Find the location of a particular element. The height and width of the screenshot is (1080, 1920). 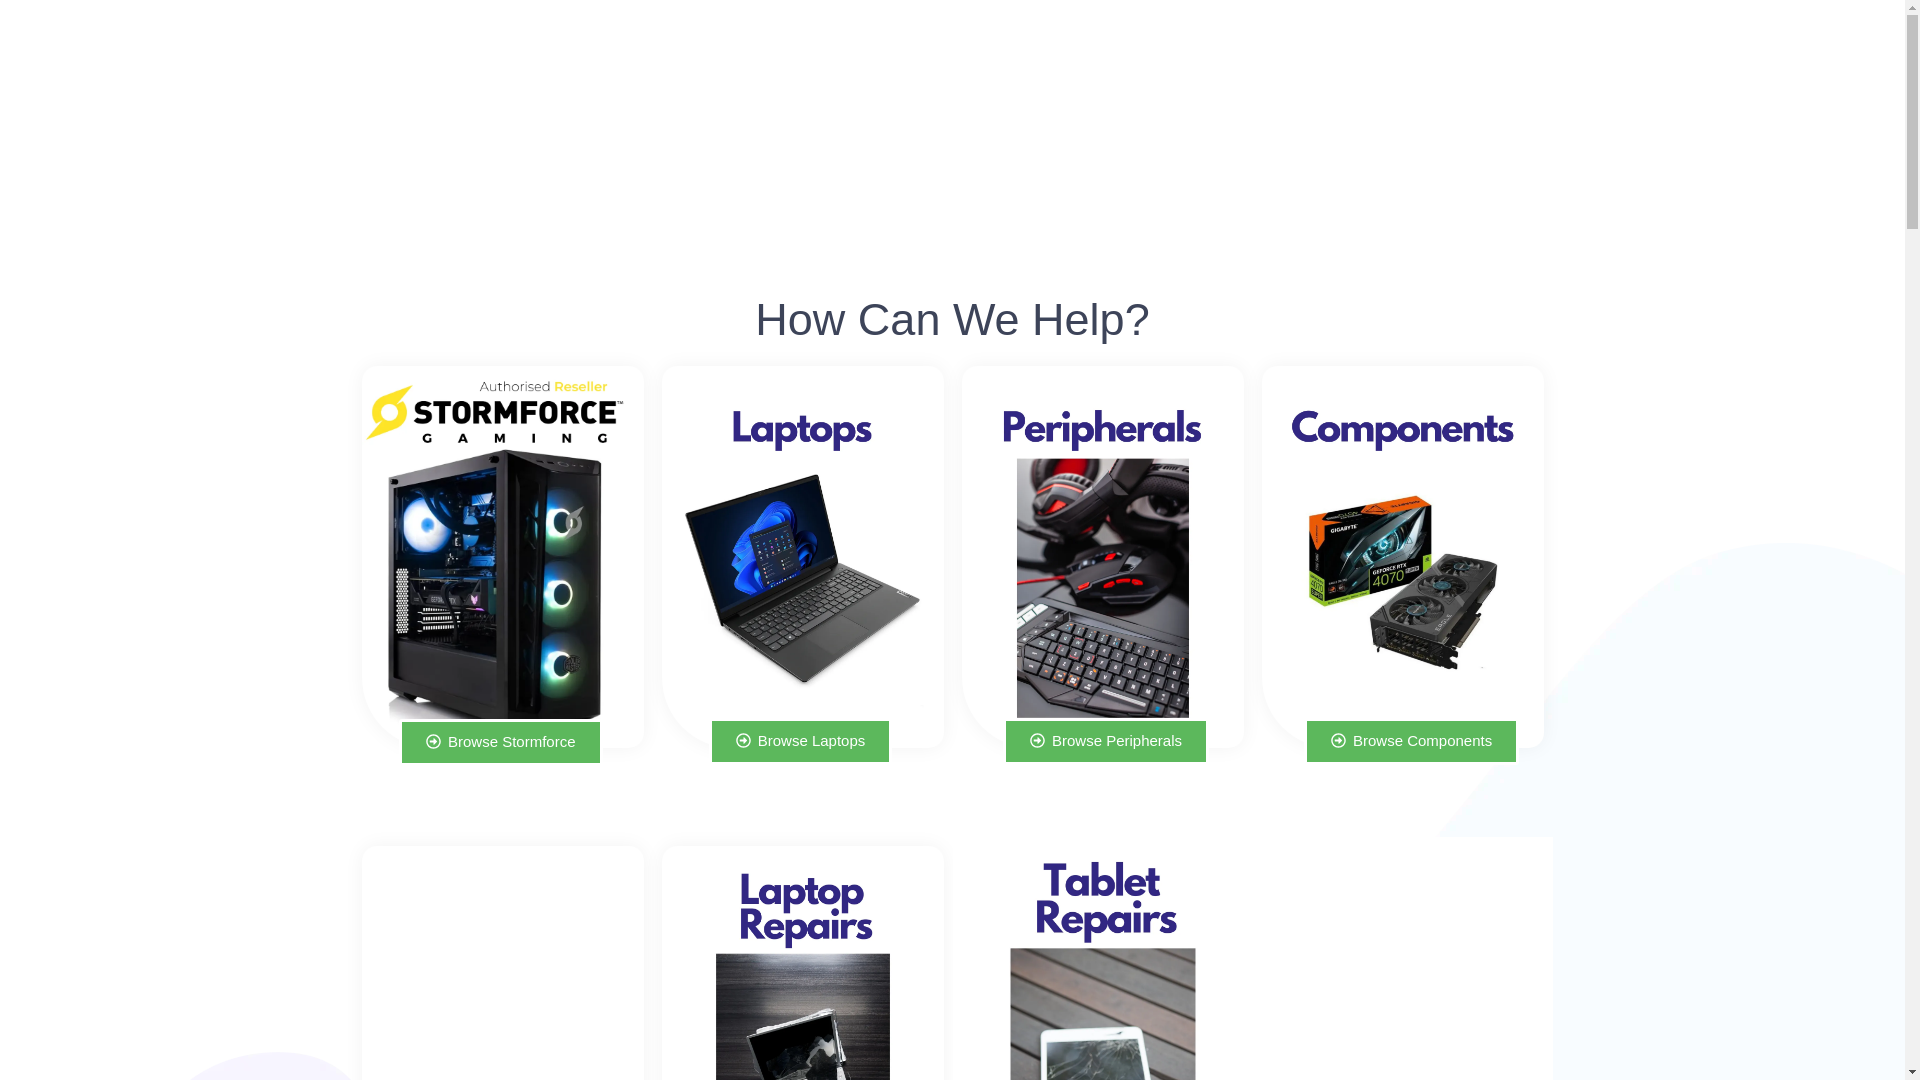

Browse Laptops is located at coordinates (800, 741).